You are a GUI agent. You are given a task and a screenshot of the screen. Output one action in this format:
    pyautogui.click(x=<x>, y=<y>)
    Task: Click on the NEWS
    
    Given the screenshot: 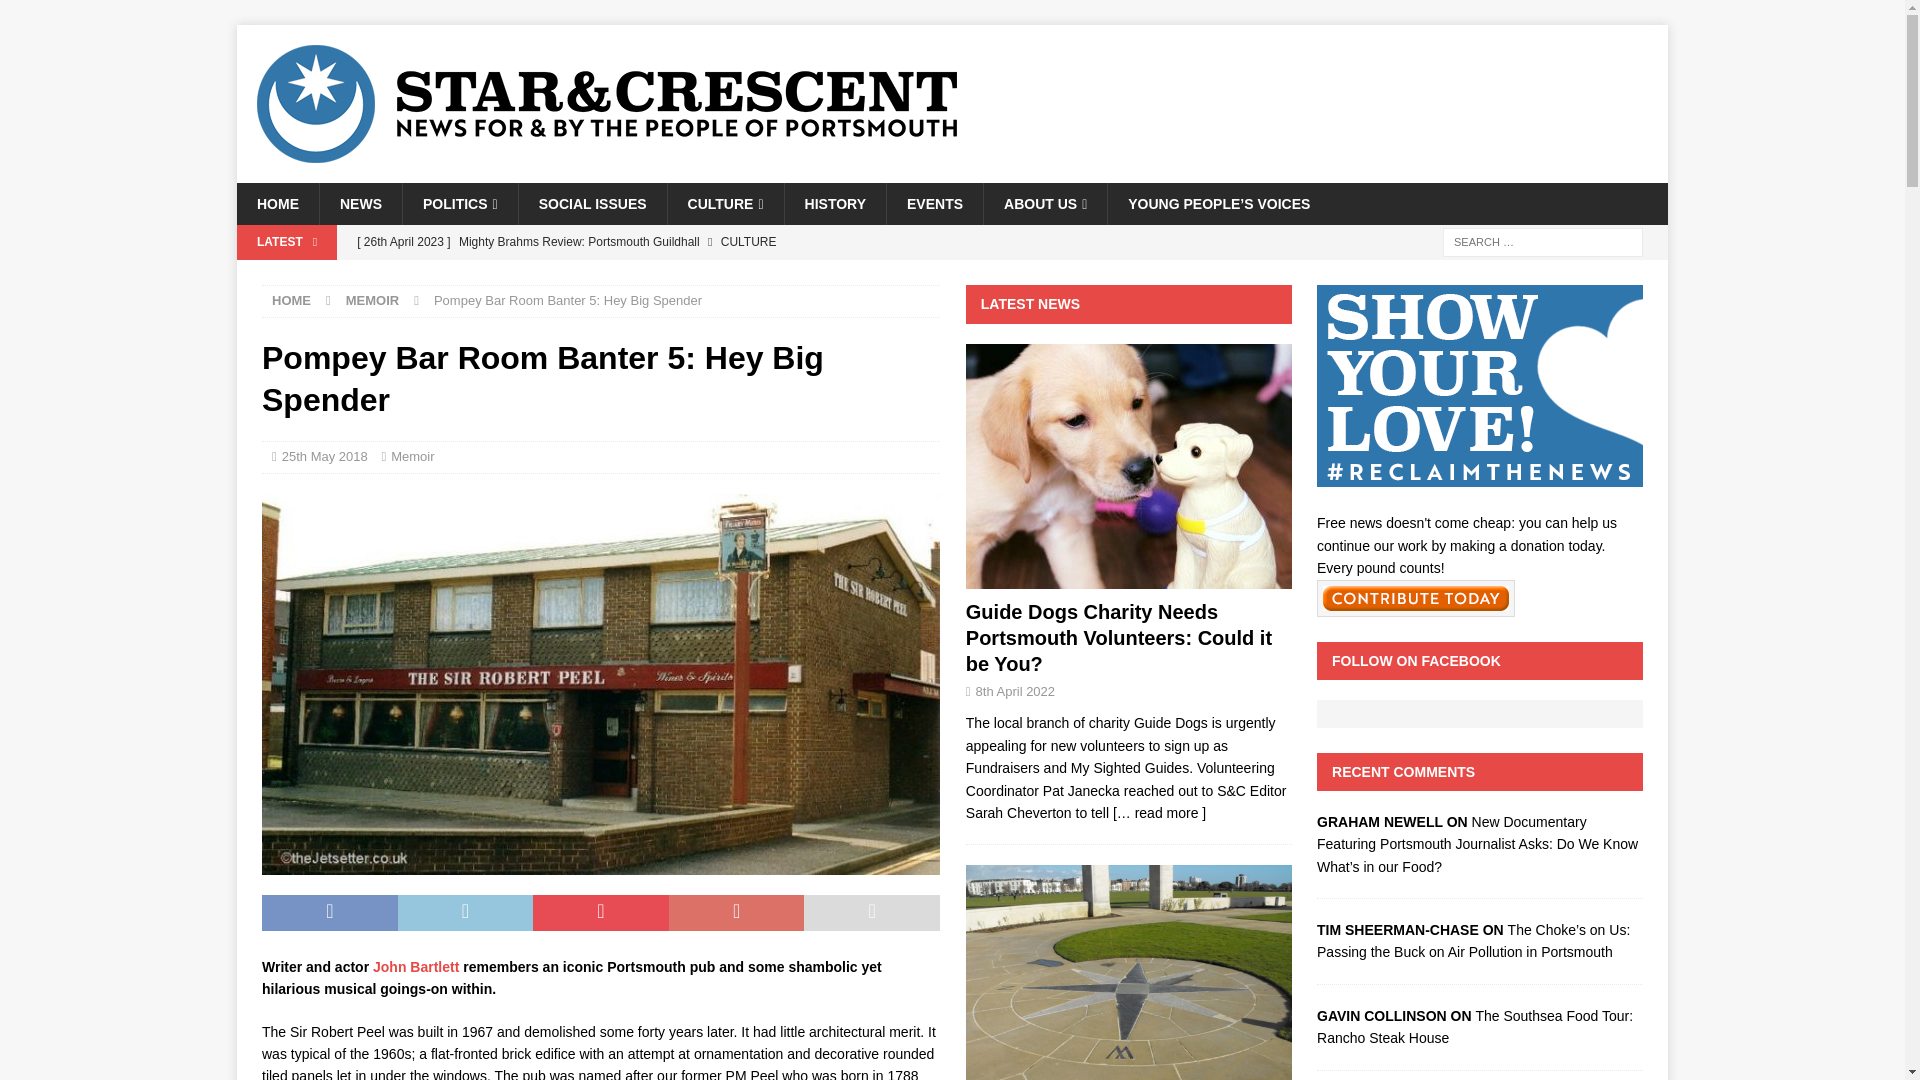 What is the action you would take?
    pyautogui.click(x=360, y=203)
    